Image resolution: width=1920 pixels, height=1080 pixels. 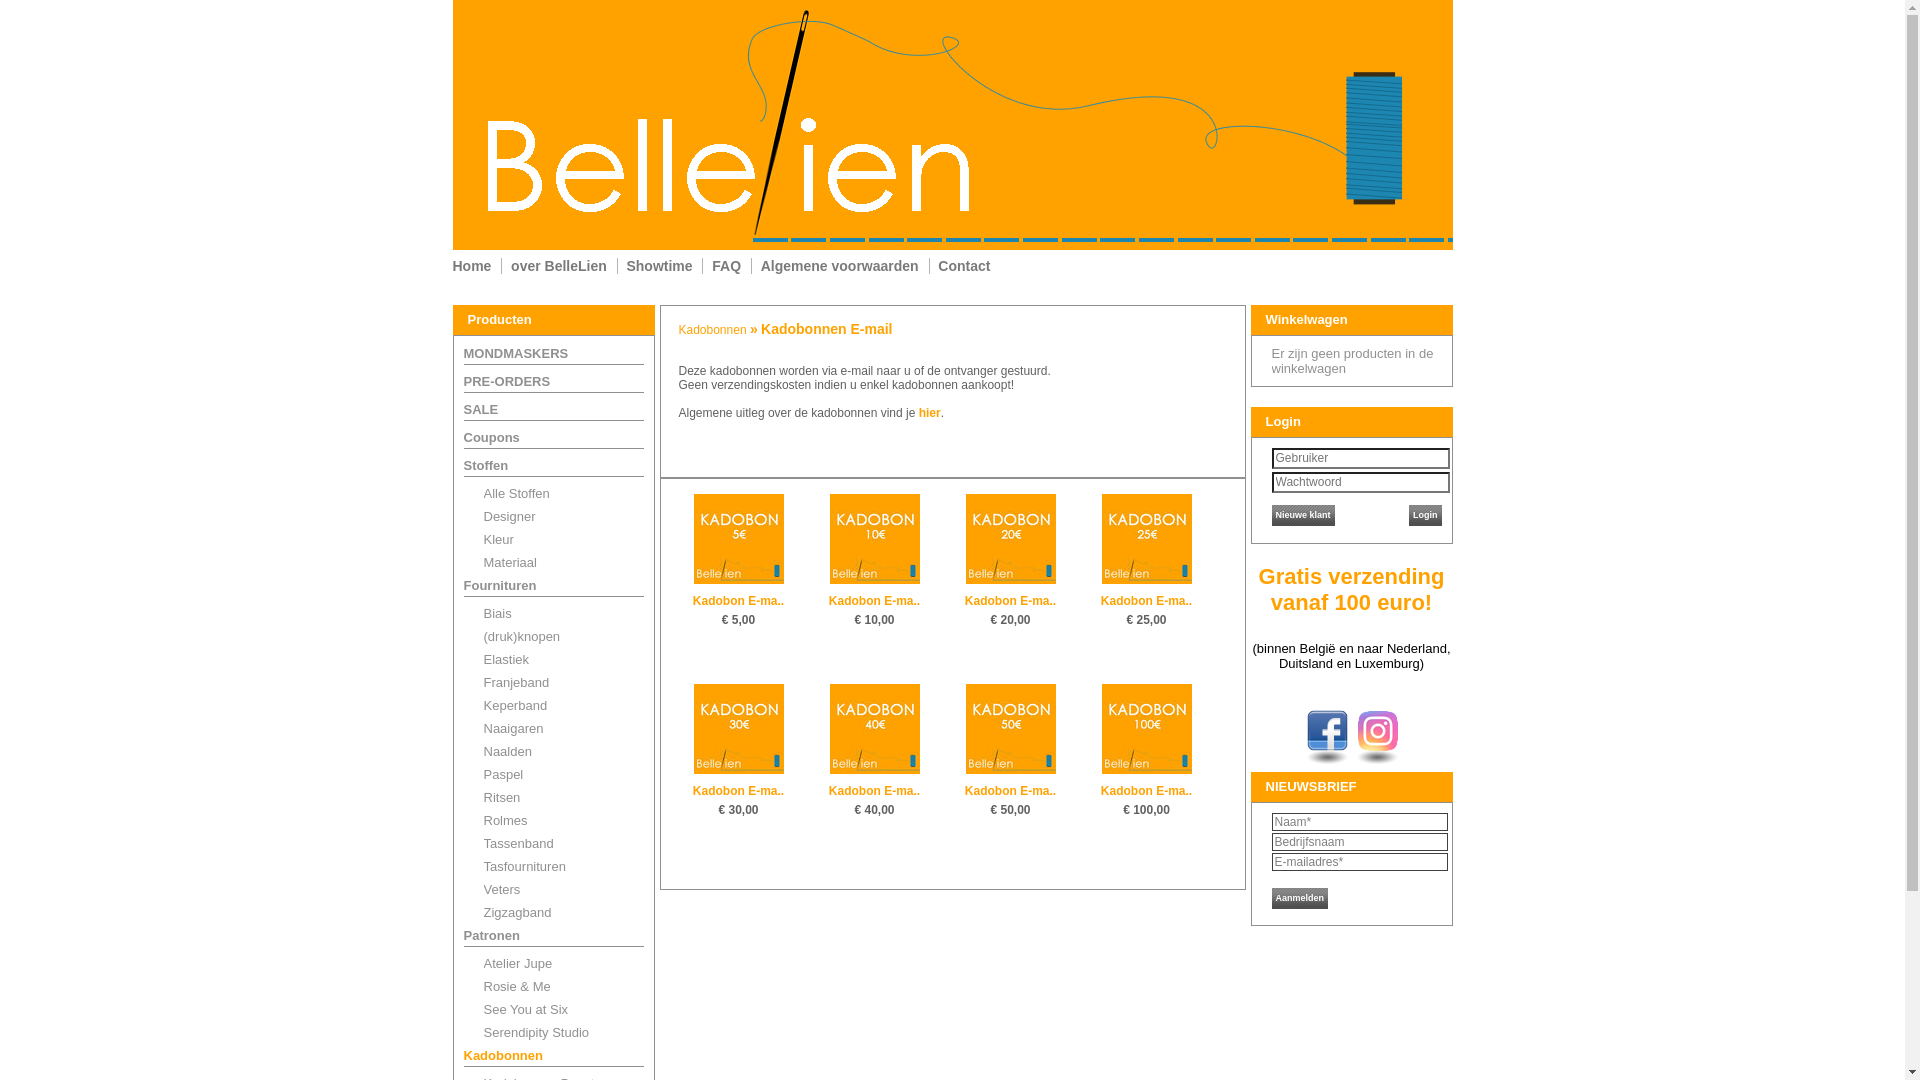 I want to click on Kadobon-E-mail-30-euro, so click(x=739, y=729).